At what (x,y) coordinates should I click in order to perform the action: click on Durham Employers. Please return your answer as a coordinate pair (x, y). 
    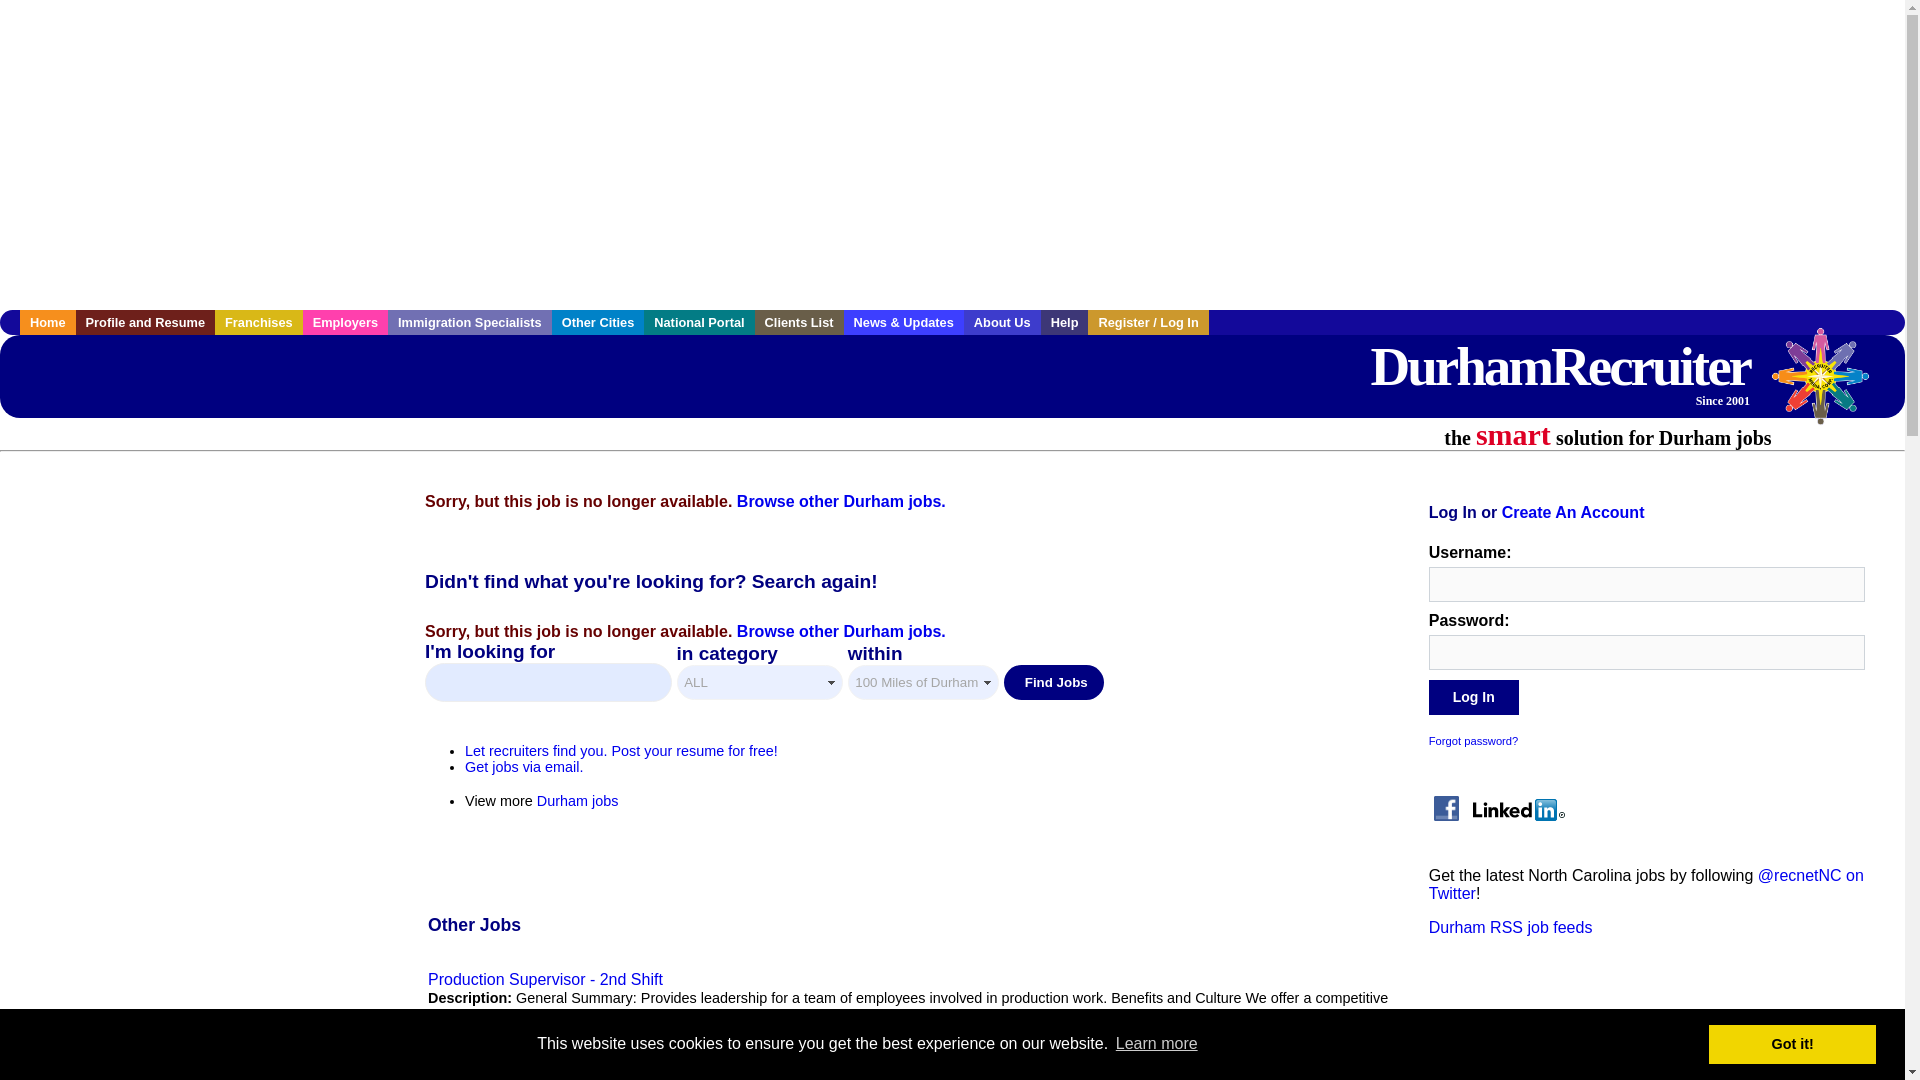
    Looking at the image, I should click on (345, 322).